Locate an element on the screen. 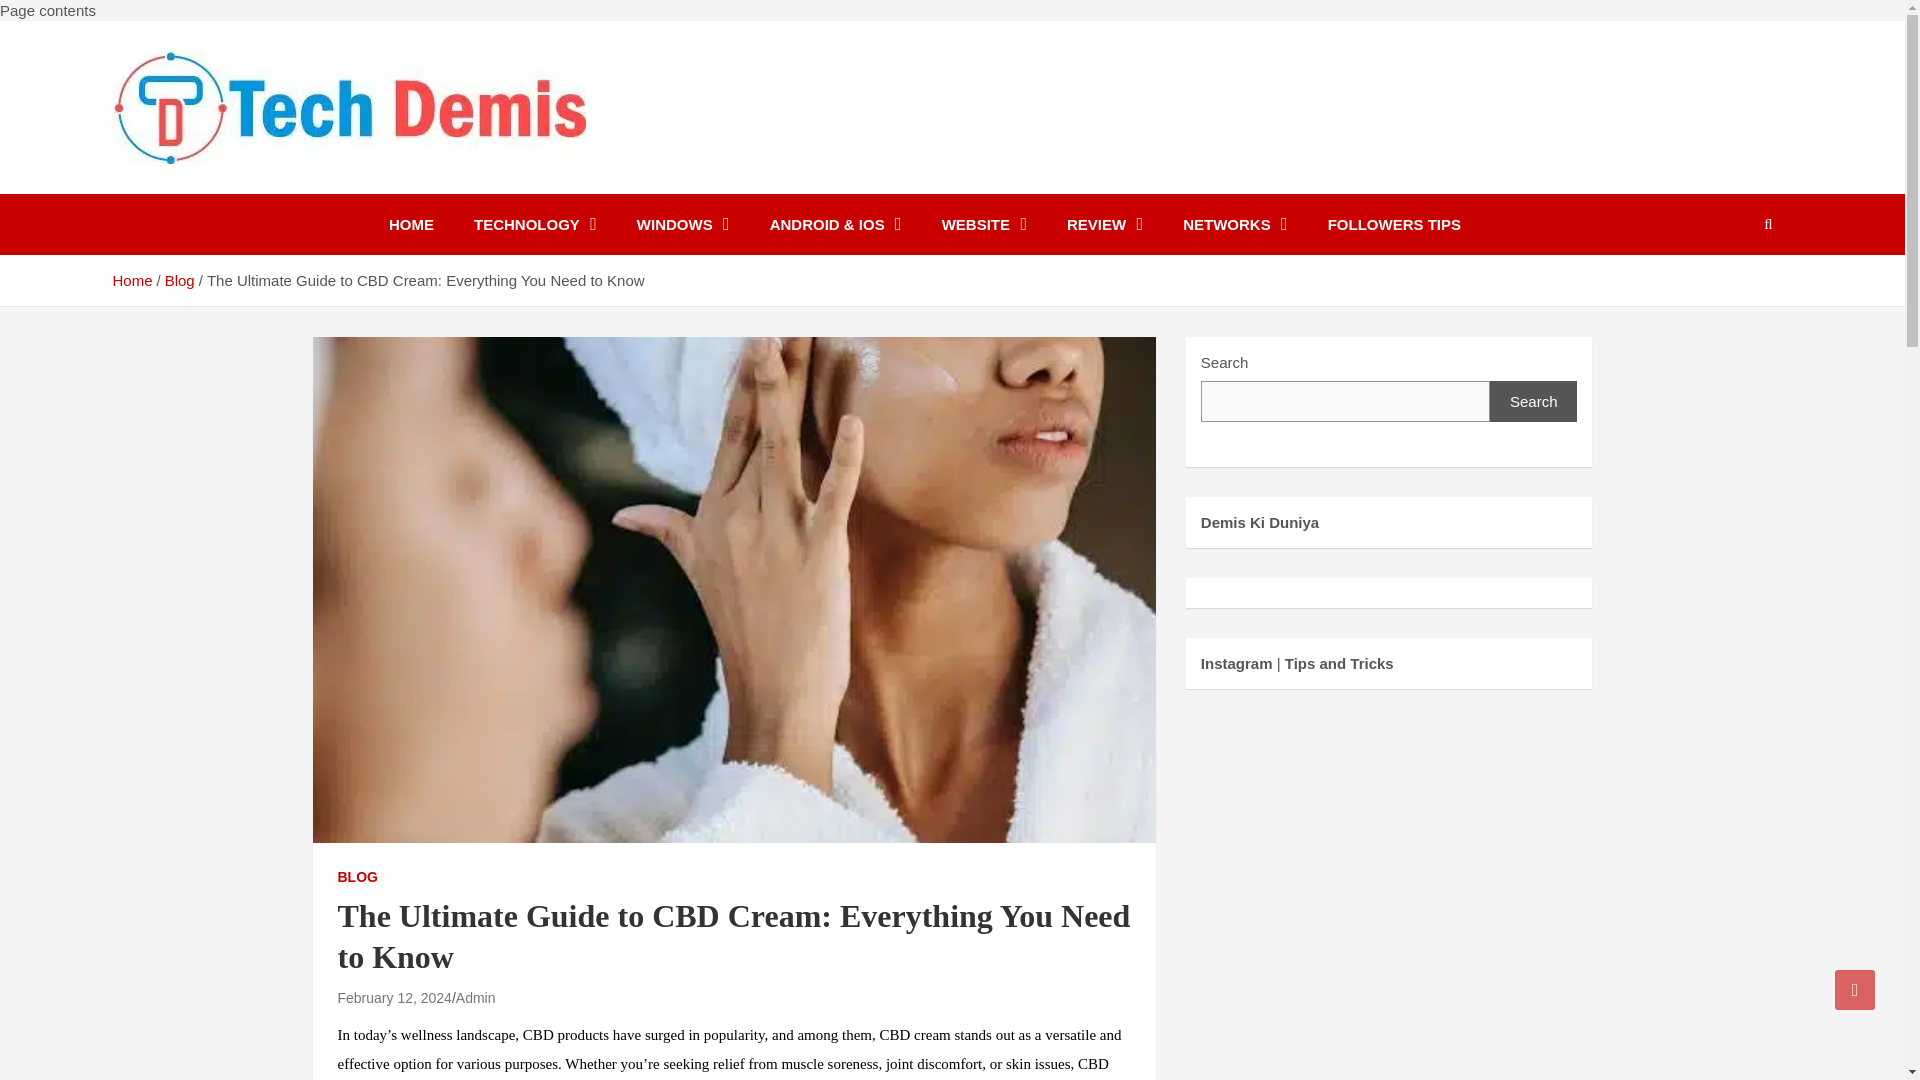 The height and width of the screenshot is (1080, 1920). Tech Demis is located at coordinates (210, 189).